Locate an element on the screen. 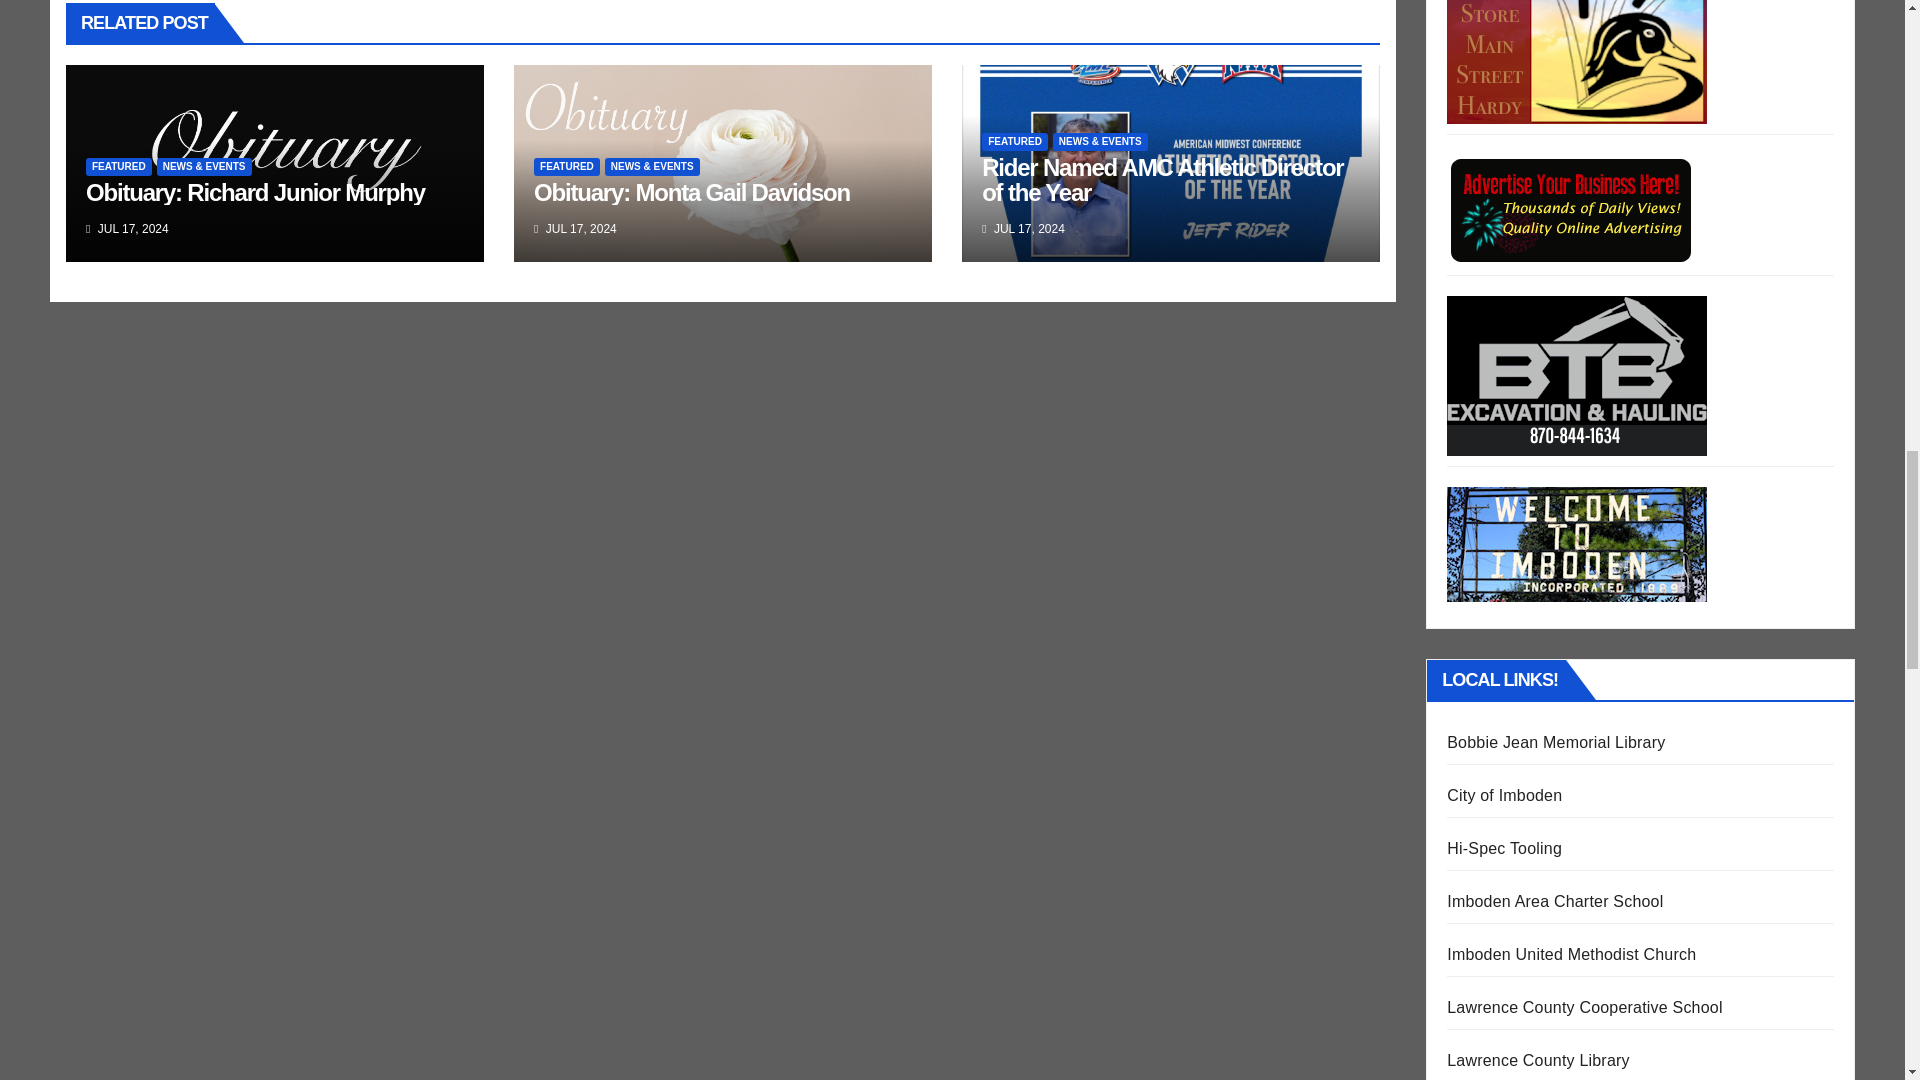 The height and width of the screenshot is (1080, 1920). official city of imboden arkansas website is located at coordinates (1576, 544).